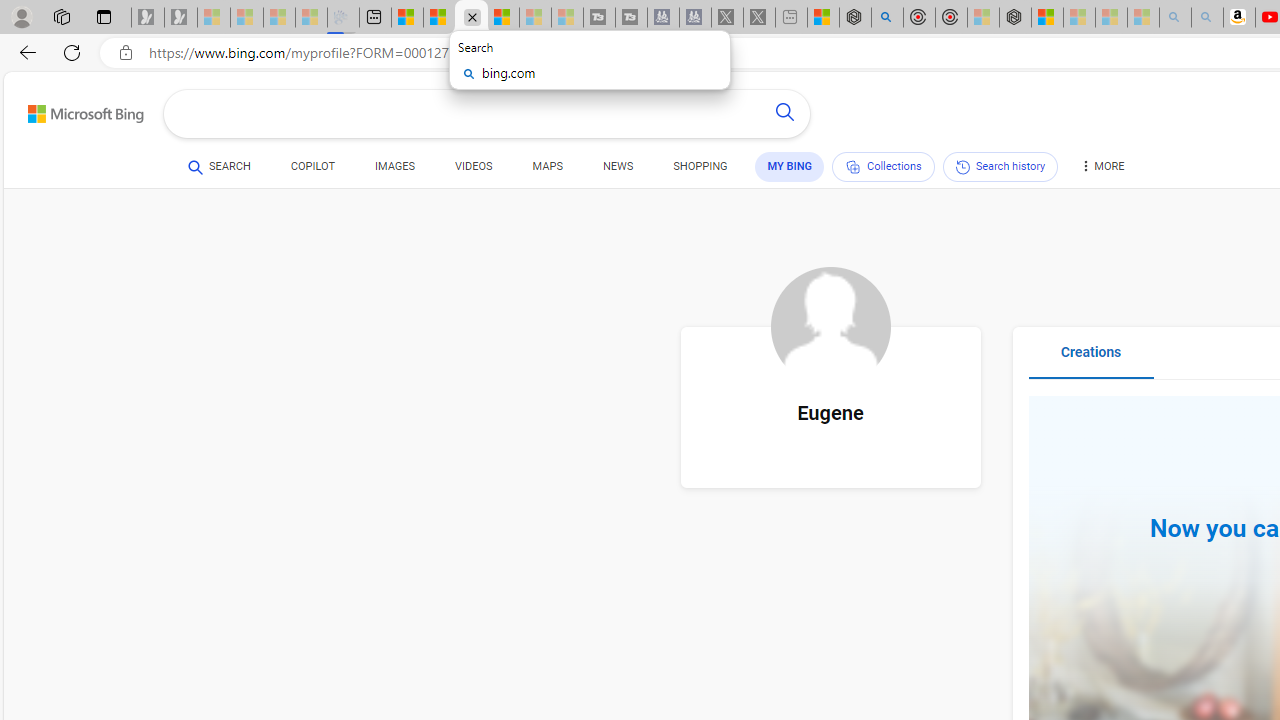 Image resolution: width=1280 pixels, height=720 pixels. What do you see at coordinates (700, 170) in the screenshot?
I see `SHOPPING` at bounding box center [700, 170].